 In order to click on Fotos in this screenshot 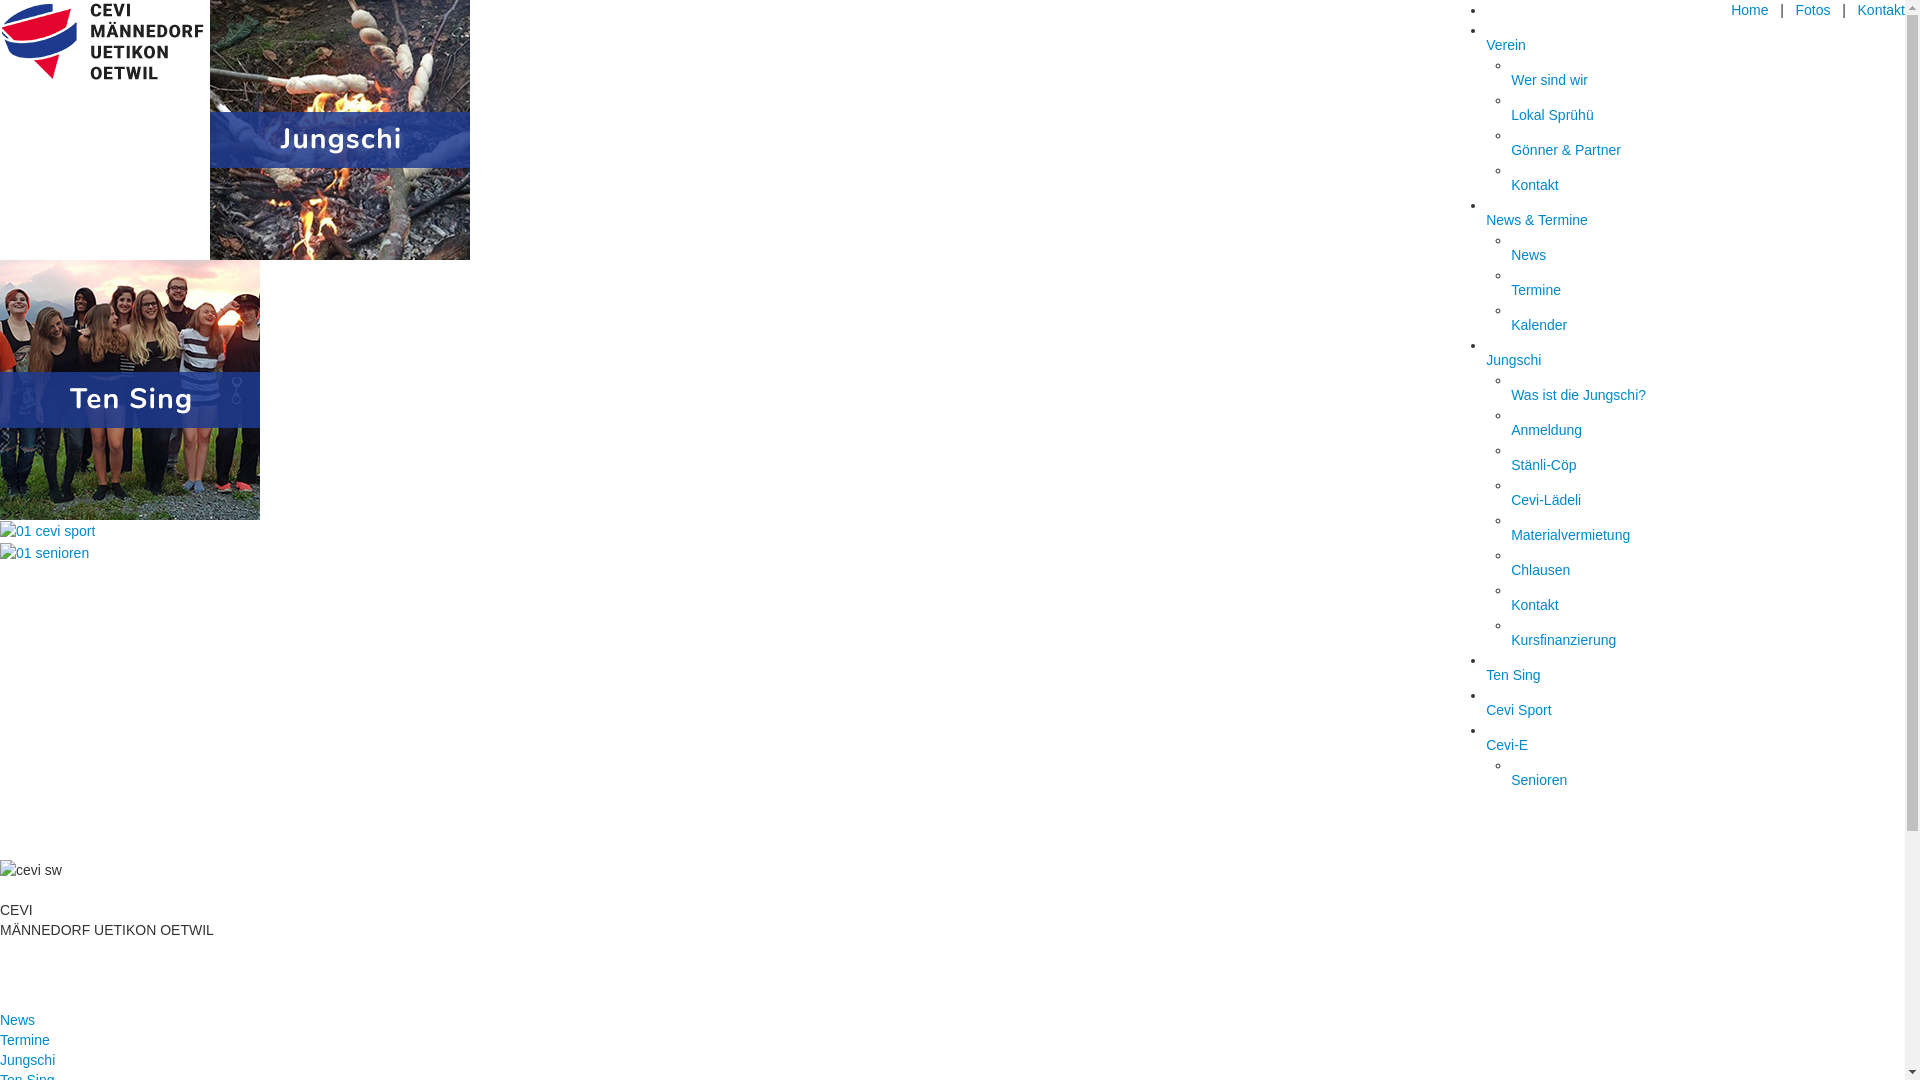, I will do `click(1814, 10)`.